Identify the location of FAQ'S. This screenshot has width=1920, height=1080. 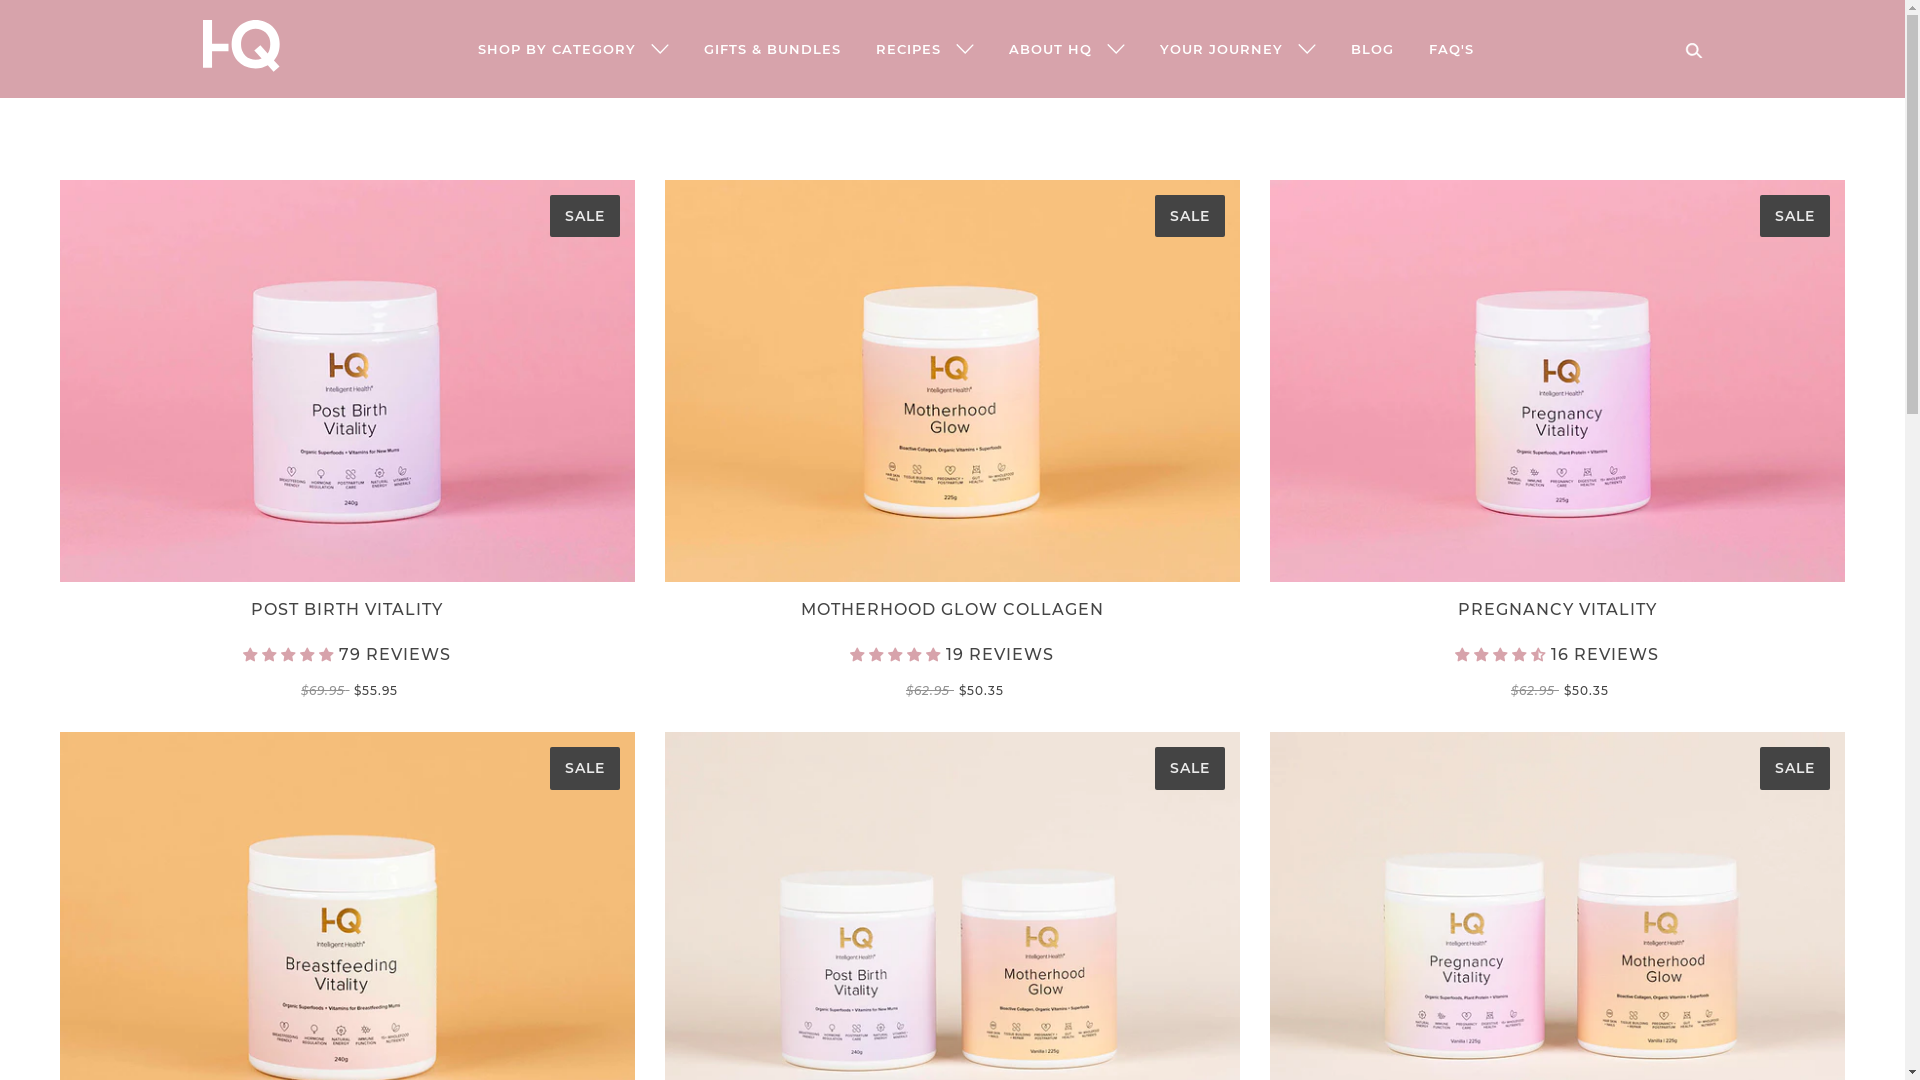
(1452, 50).